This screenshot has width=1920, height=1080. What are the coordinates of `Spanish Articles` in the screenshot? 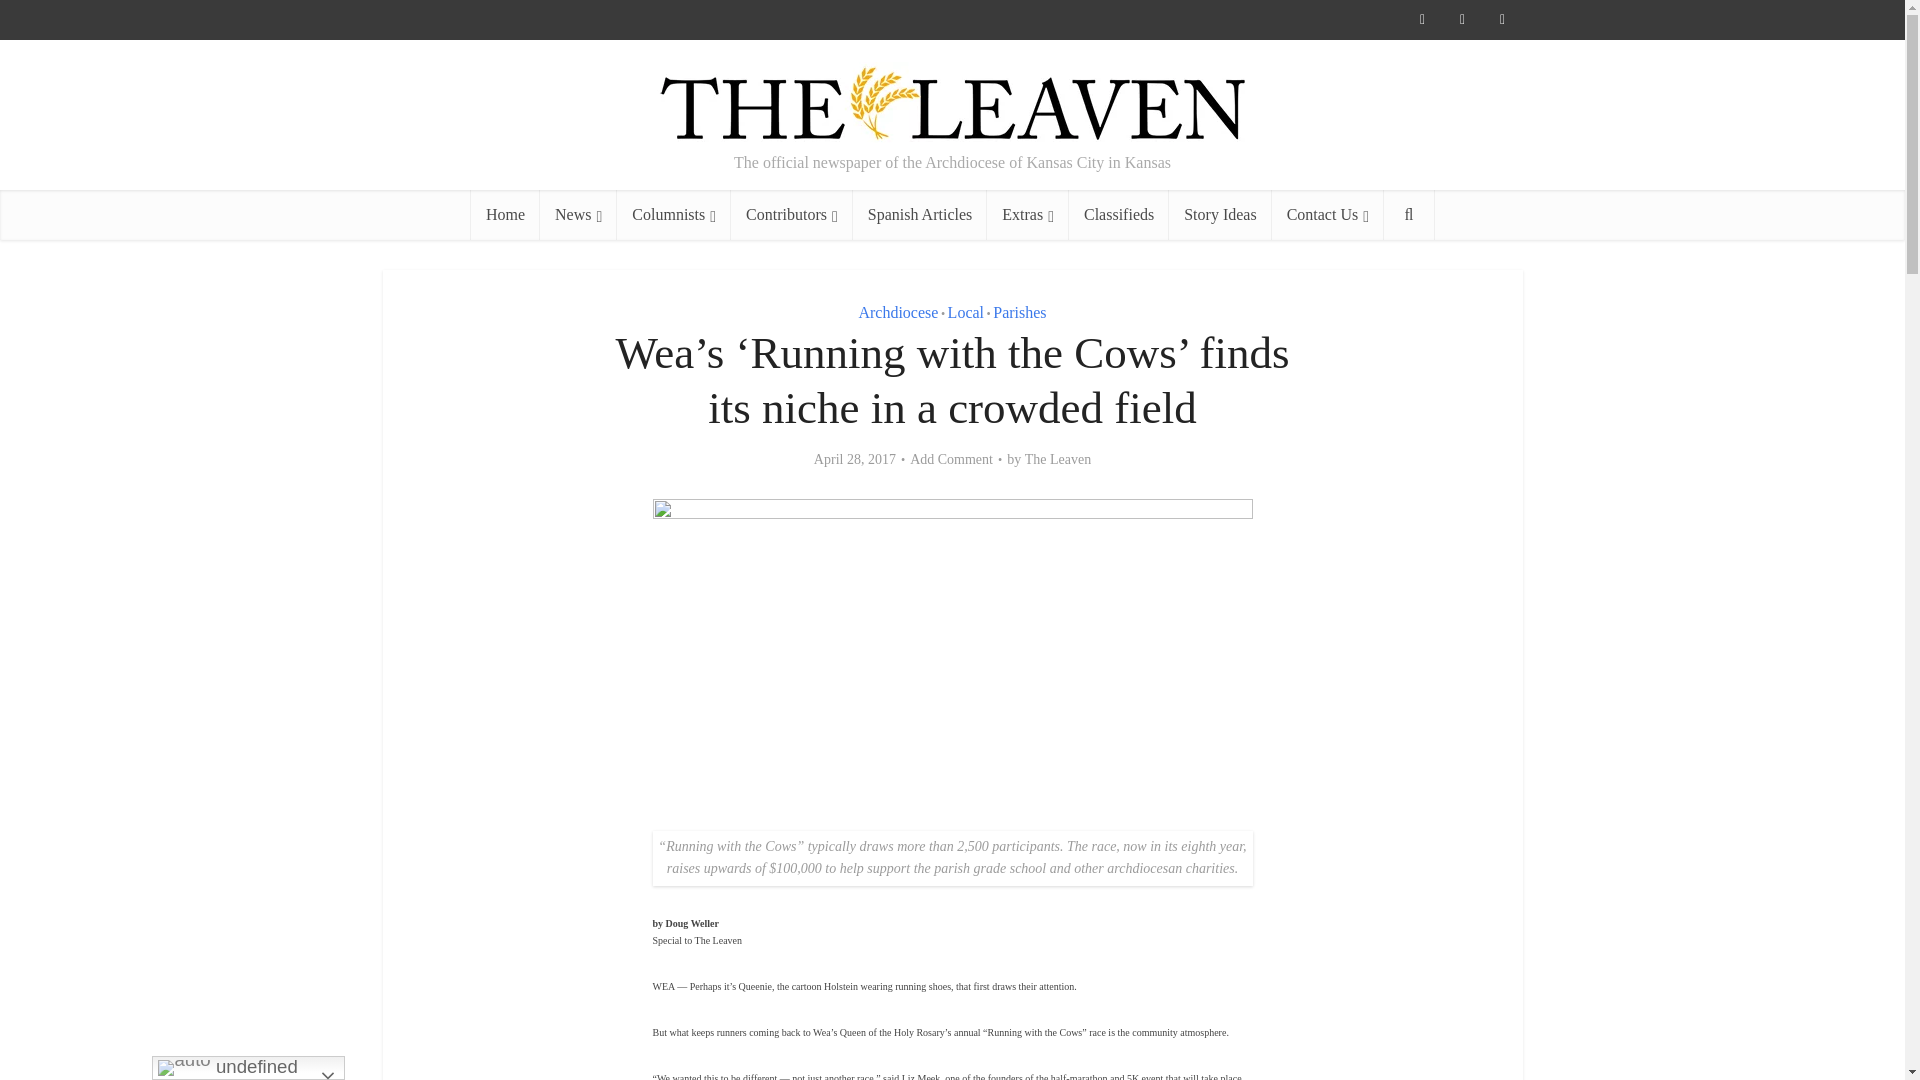 It's located at (919, 214).